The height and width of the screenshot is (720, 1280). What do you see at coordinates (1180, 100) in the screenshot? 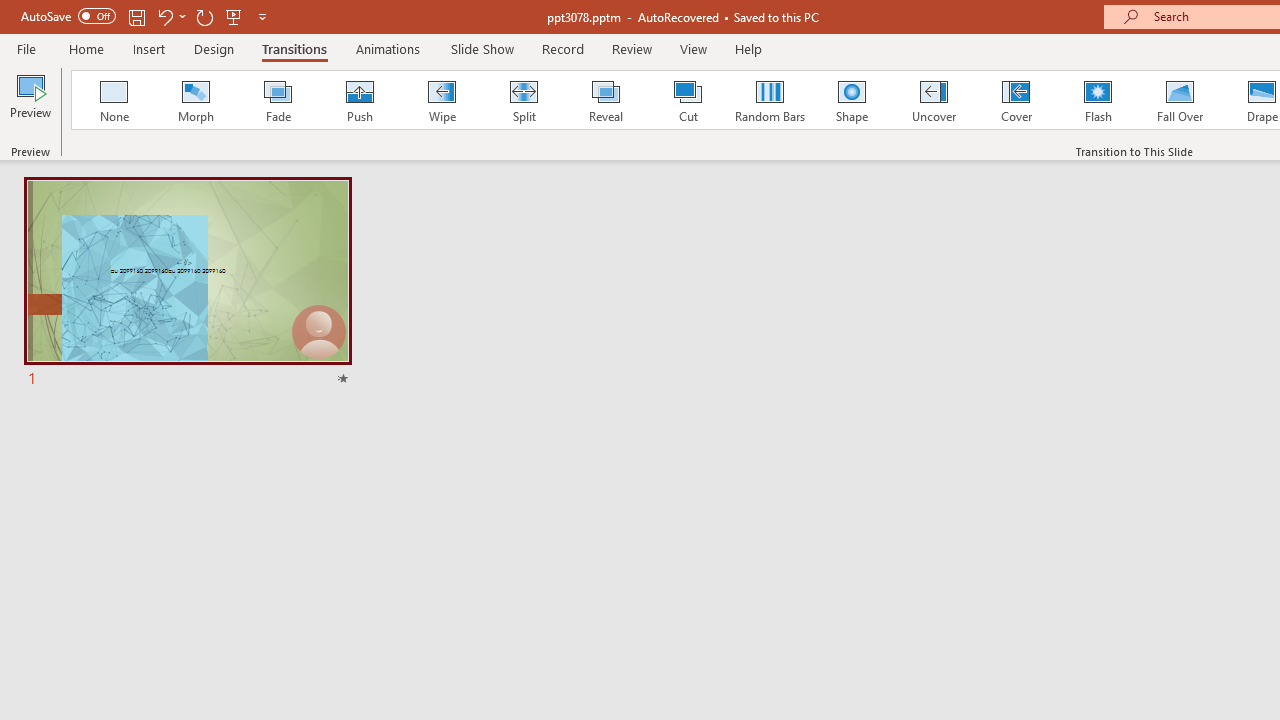
I see `Fall Over` at bounding box center [1180, 100].